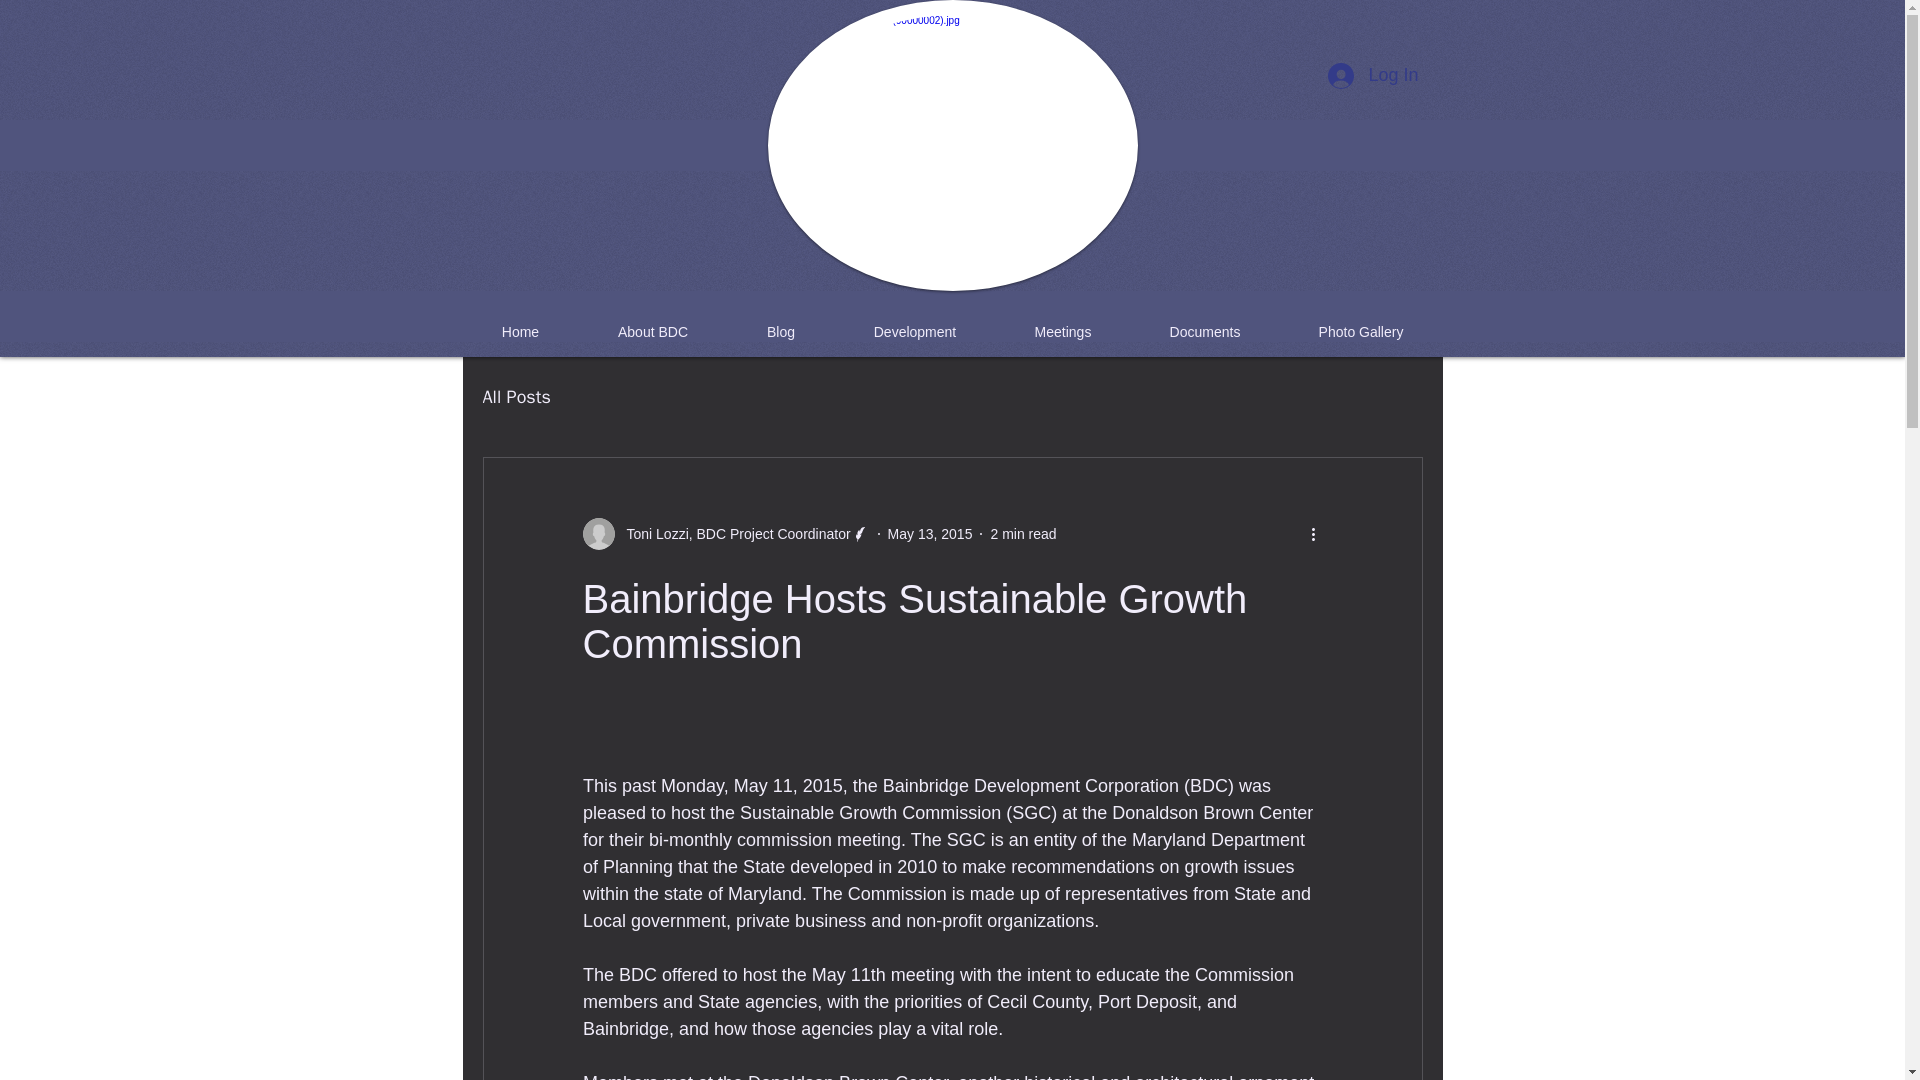 This screenshot has width=1920, height=1080. What do you see at coordinates (1023, 534) in the screenshot?
I see `2 min read` at bounding box center [1023, 534].